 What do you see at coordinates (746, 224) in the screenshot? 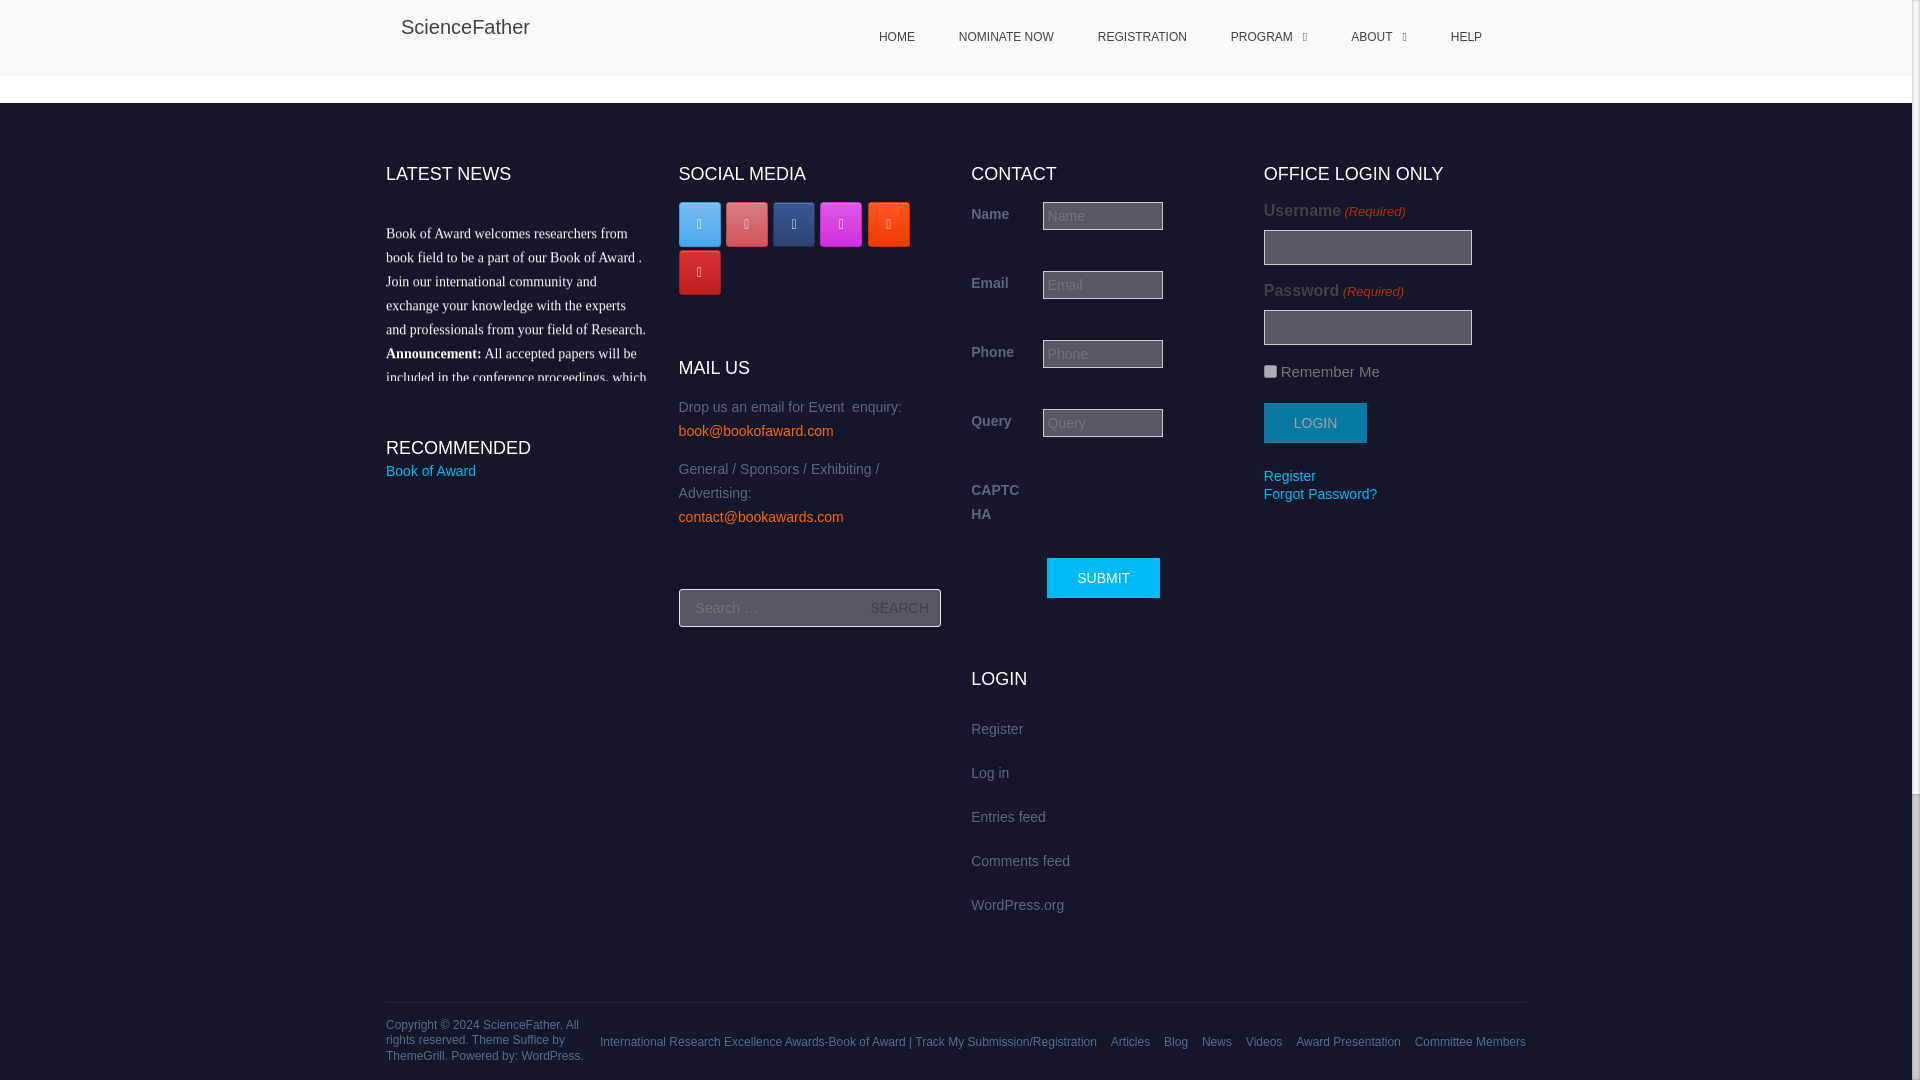
I see `ScienceFather on Pinterest` at bounding box center [746, 224].